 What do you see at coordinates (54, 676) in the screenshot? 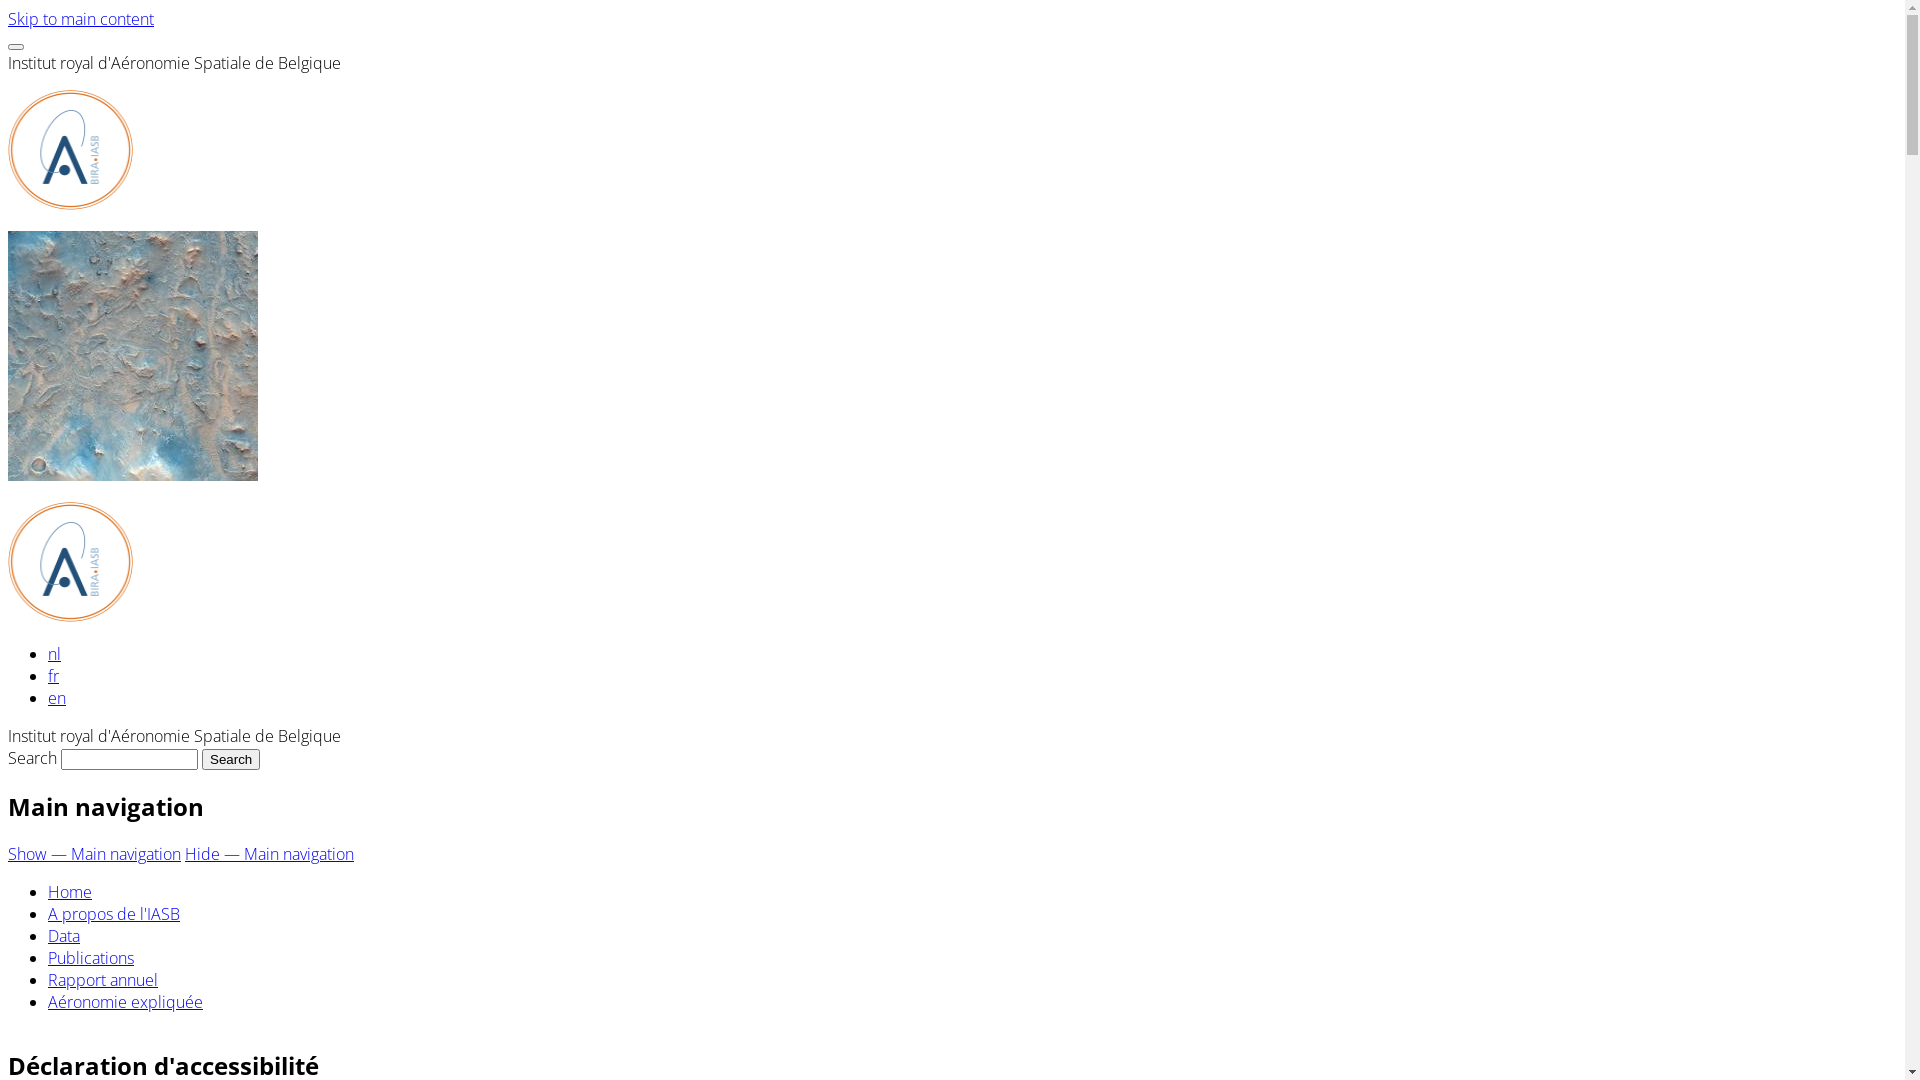
I see `fr` at bounding box center [54, 676].